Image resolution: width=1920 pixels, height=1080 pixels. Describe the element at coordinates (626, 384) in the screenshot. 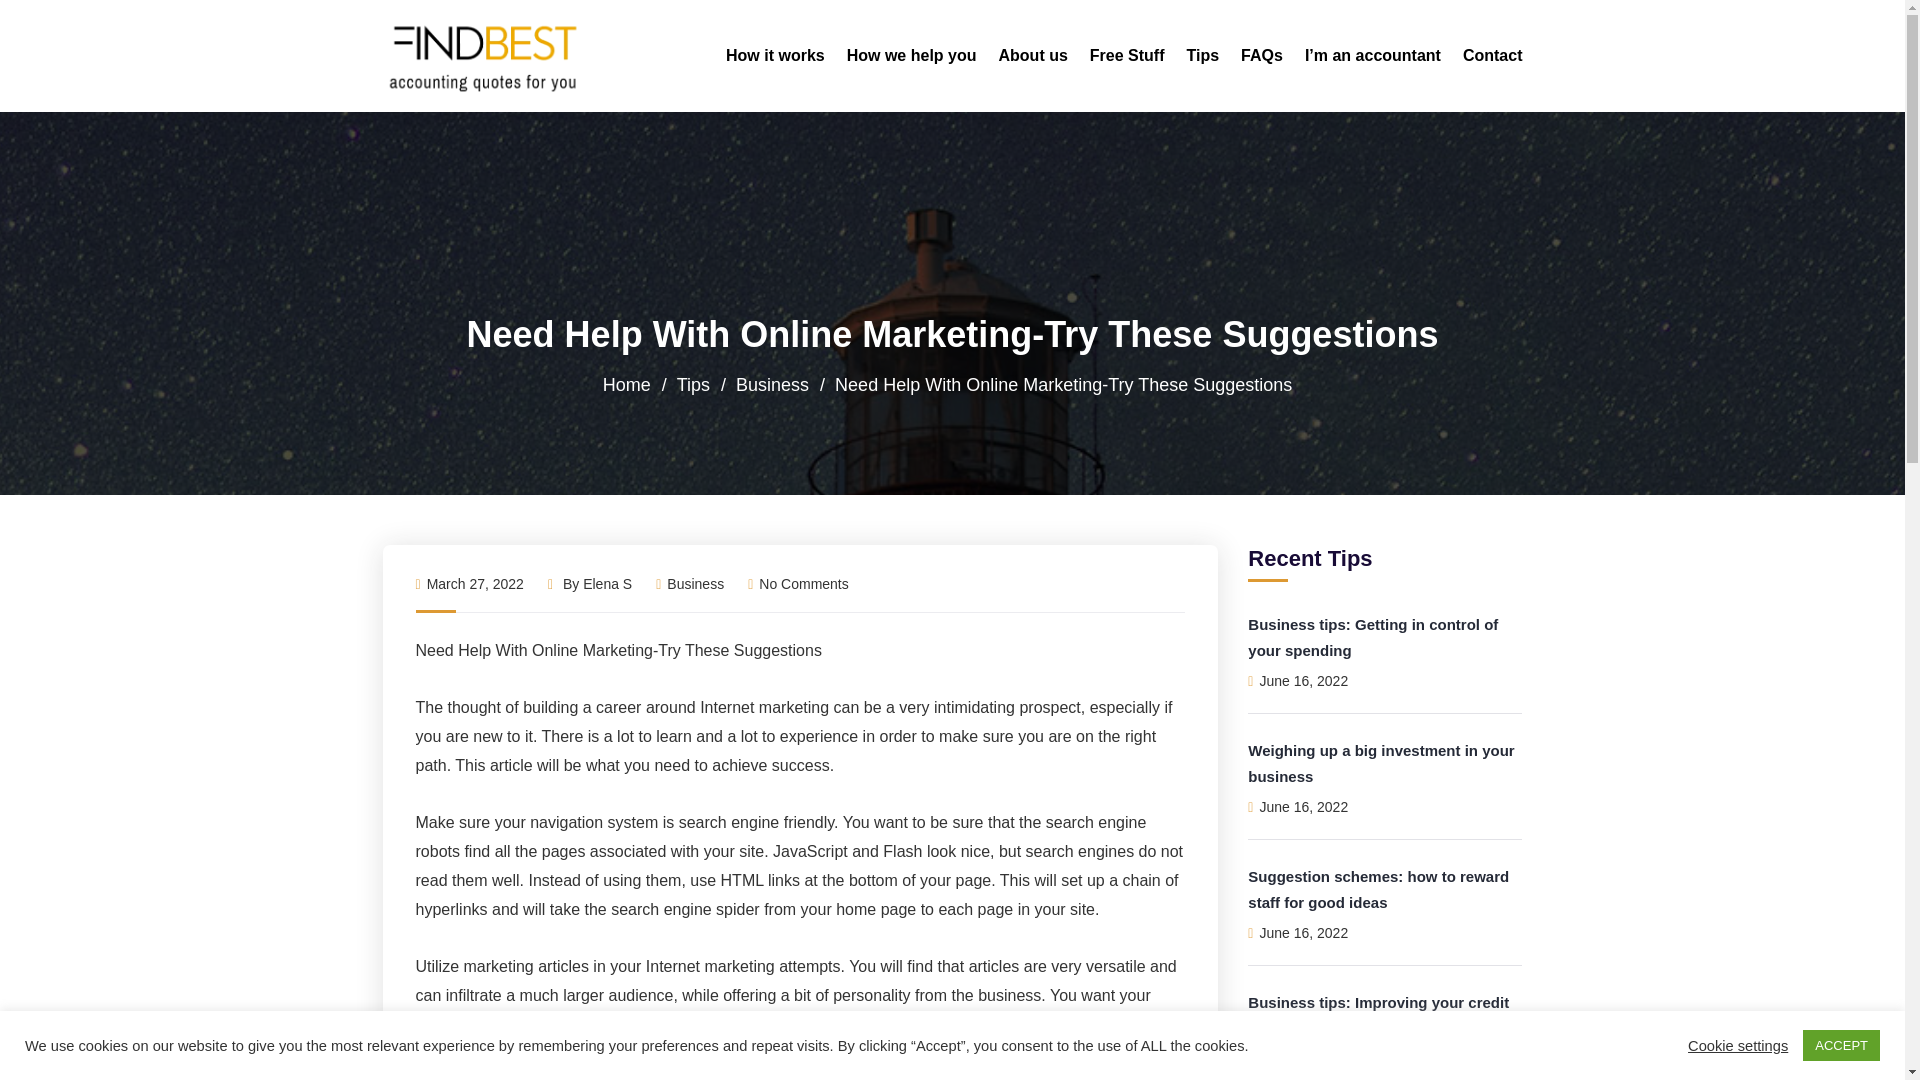

I see `Home` at that location.